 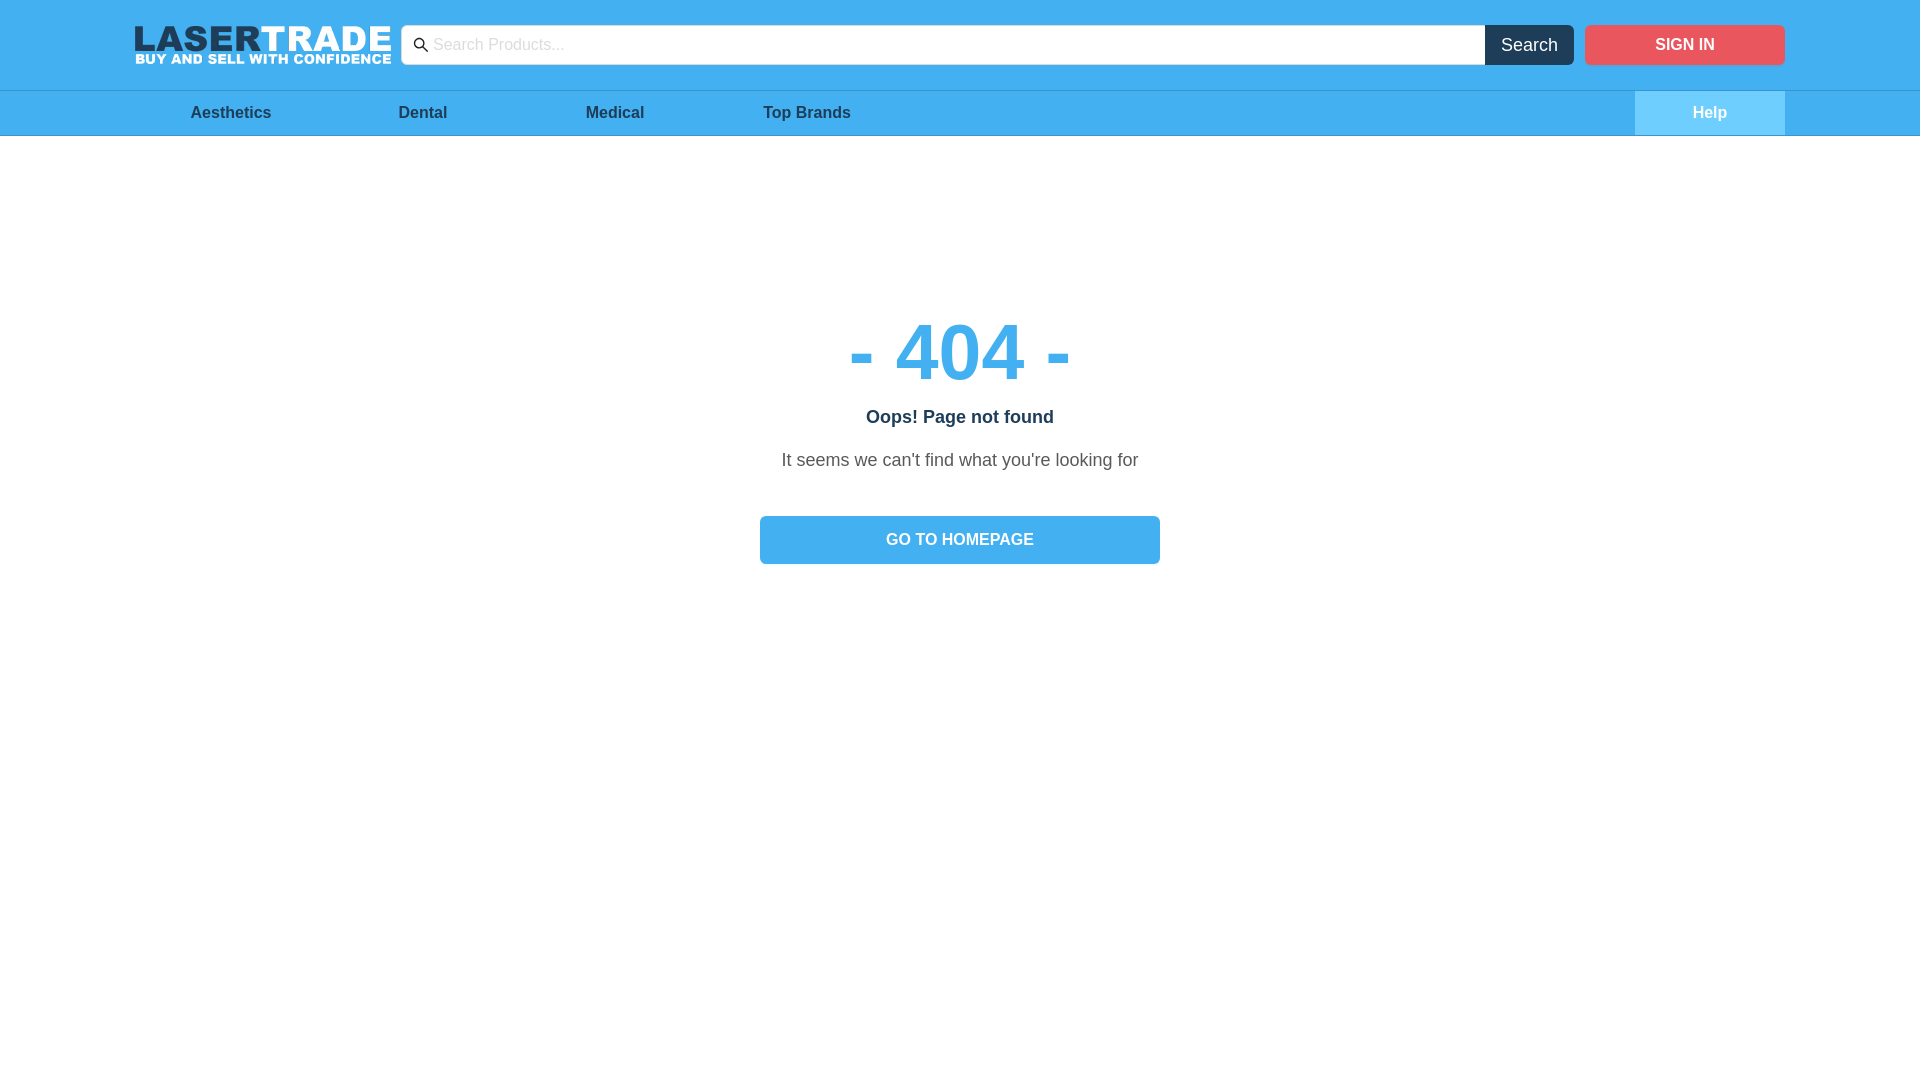 I want to click on SIGN IN, so click(x=1685, y=45).